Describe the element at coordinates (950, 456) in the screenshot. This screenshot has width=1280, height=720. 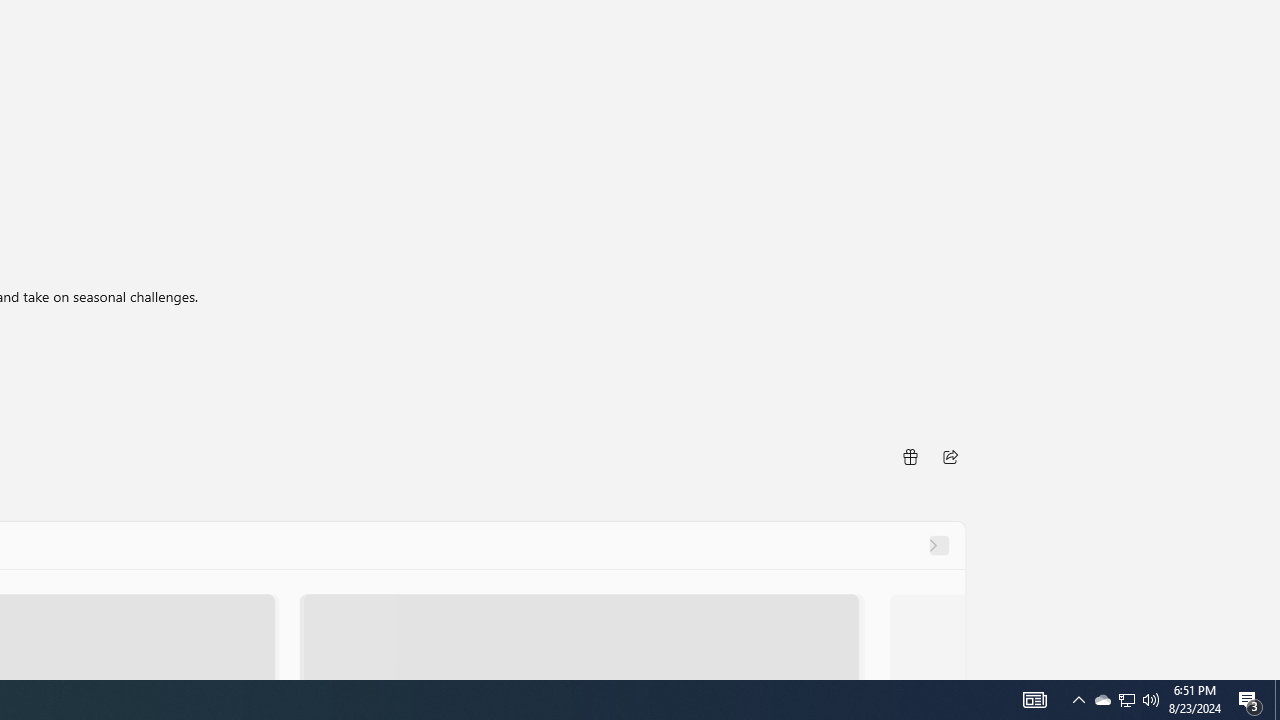
I see `Share` at that location.